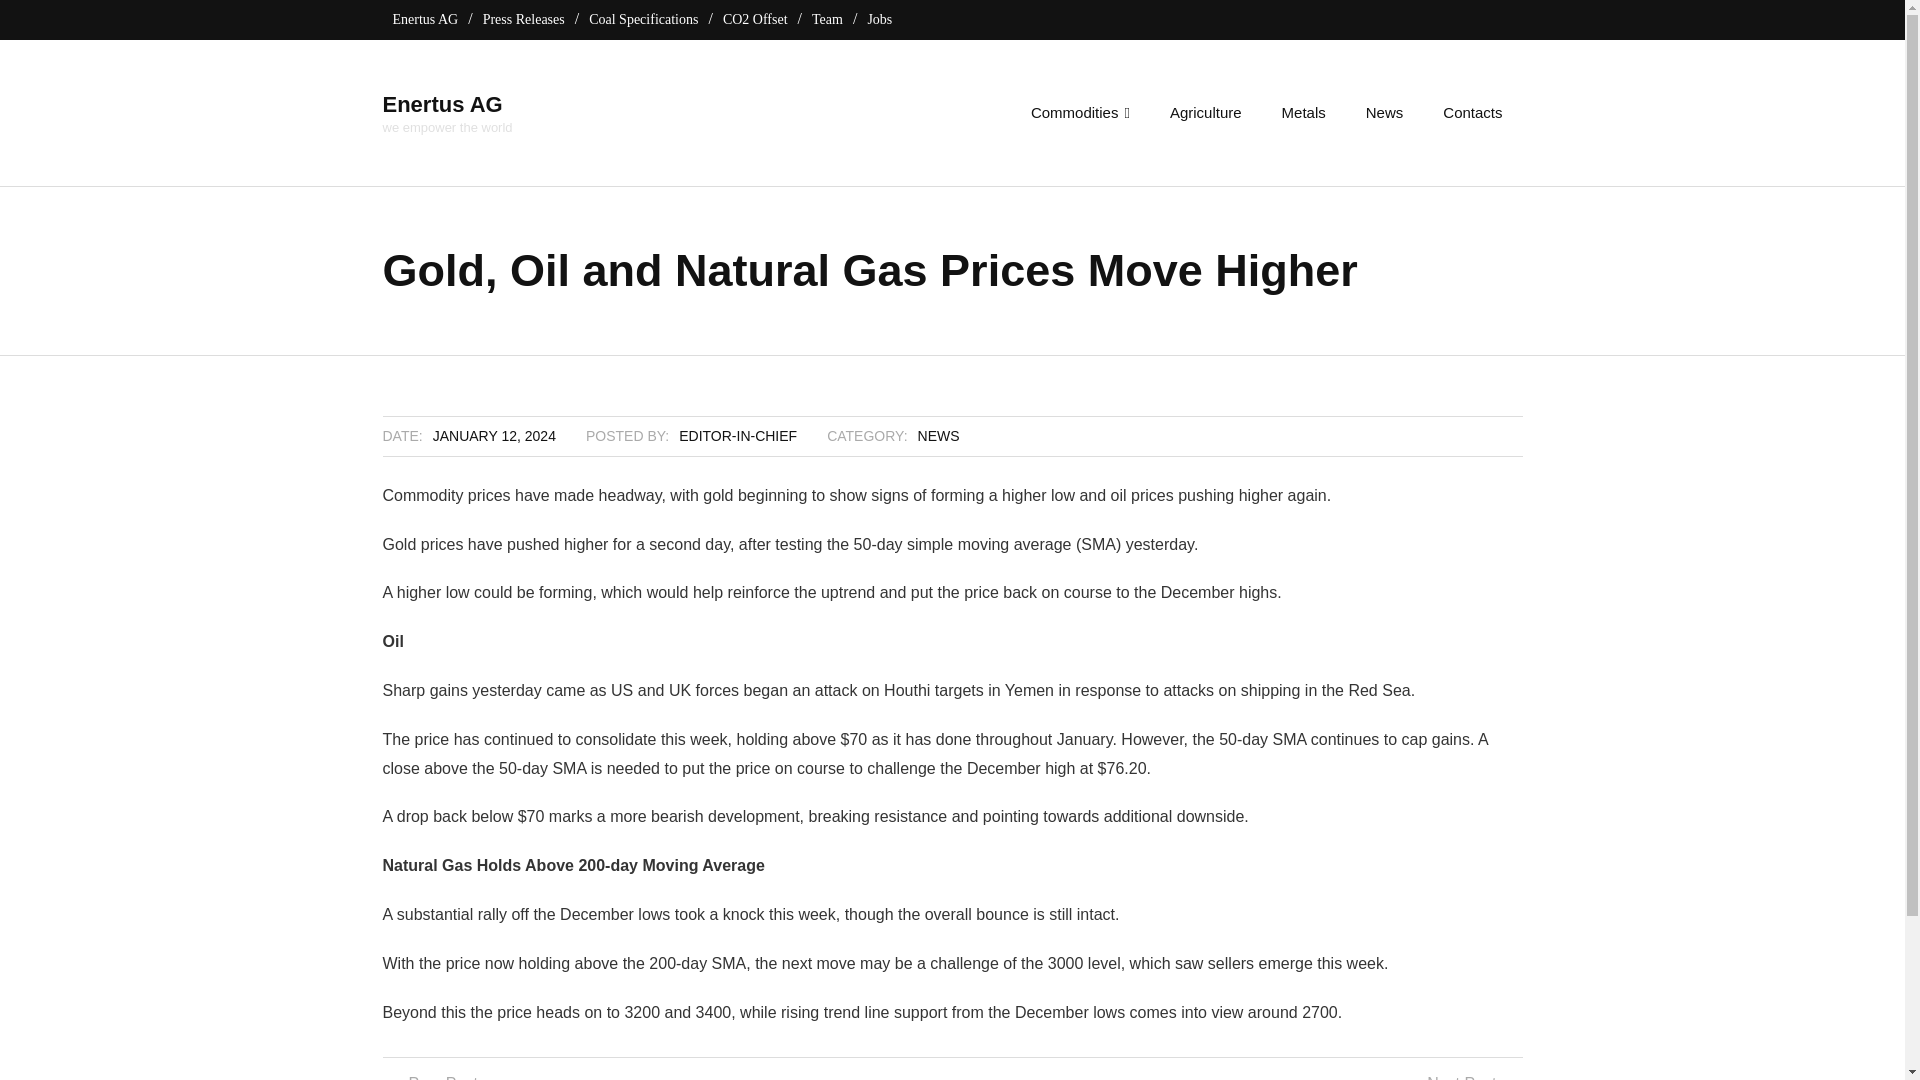 This screenshot has width=1920, height=1080. What do you see at coordinates (938, 435) in the screenshot?
I see `NEWS` at bounding box center [938, 435].